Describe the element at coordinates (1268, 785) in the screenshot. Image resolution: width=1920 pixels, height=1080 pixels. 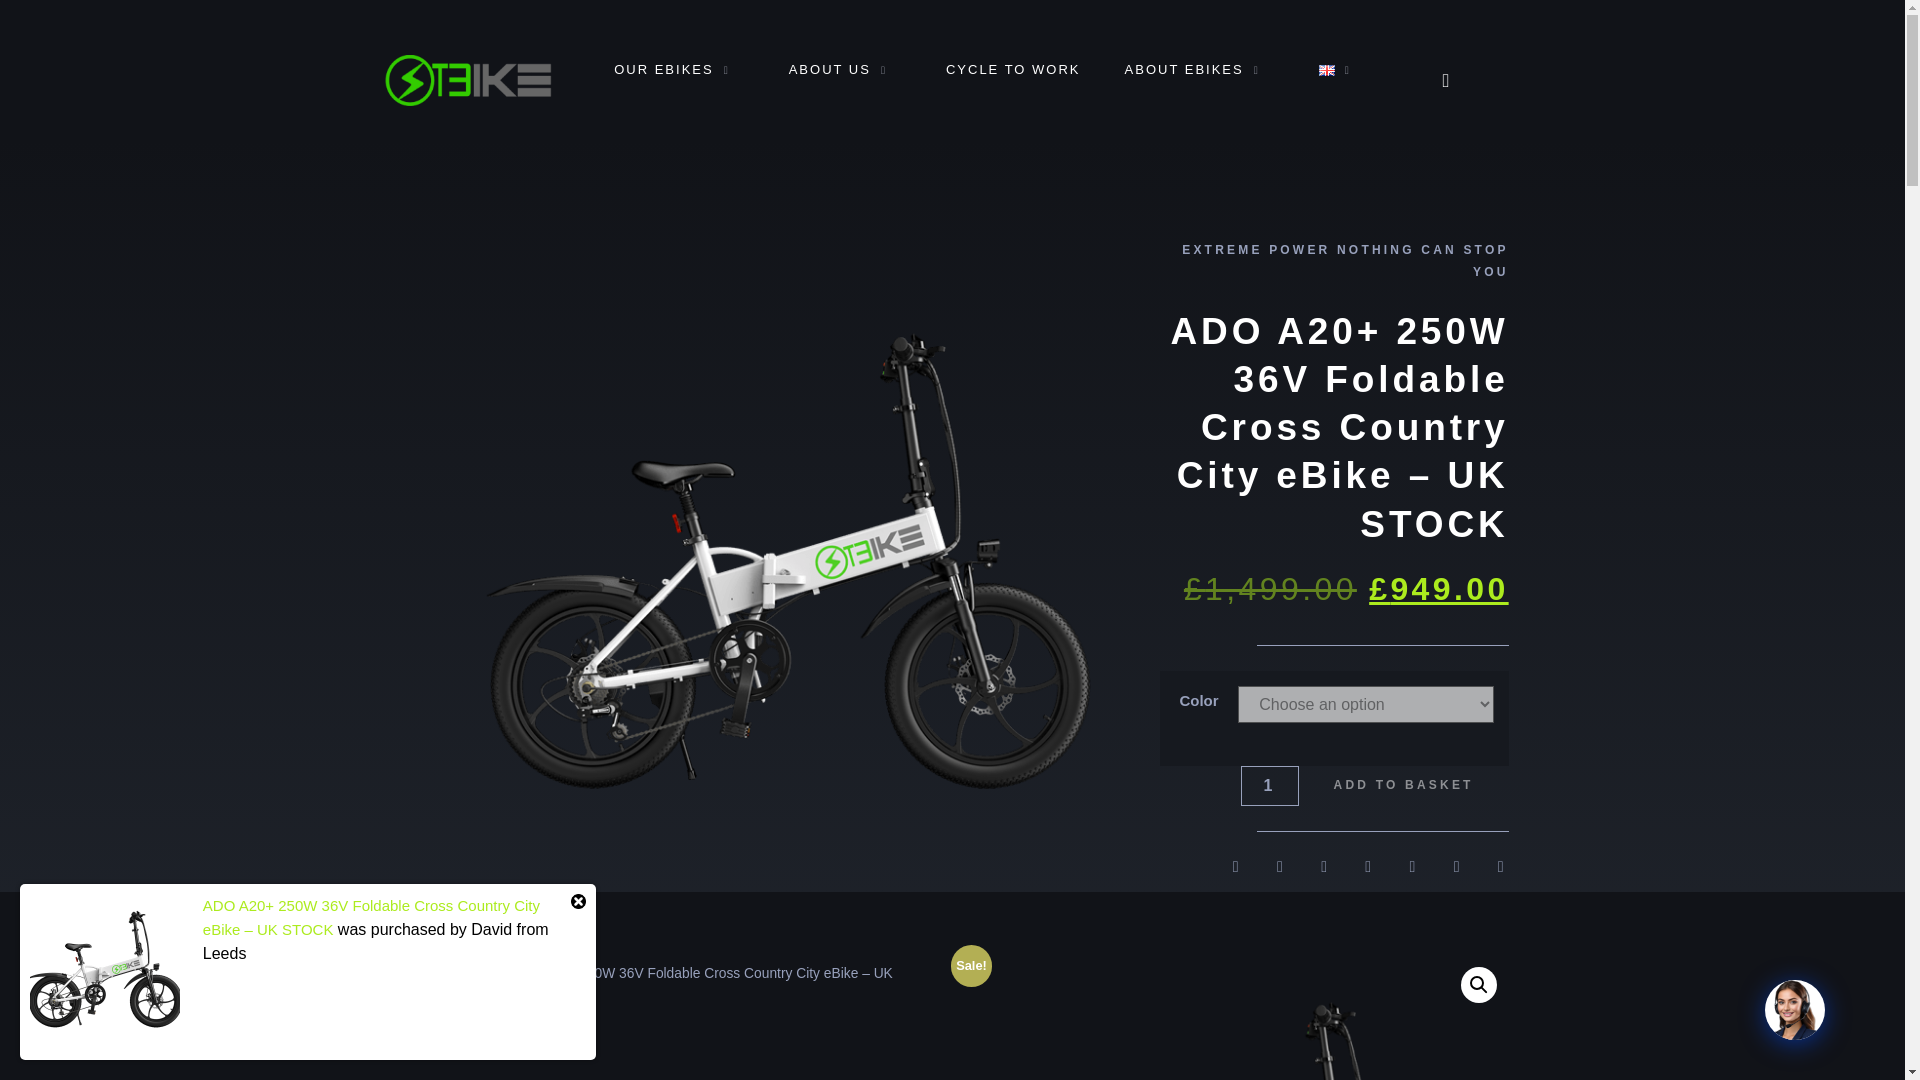
I see `1` at that location.